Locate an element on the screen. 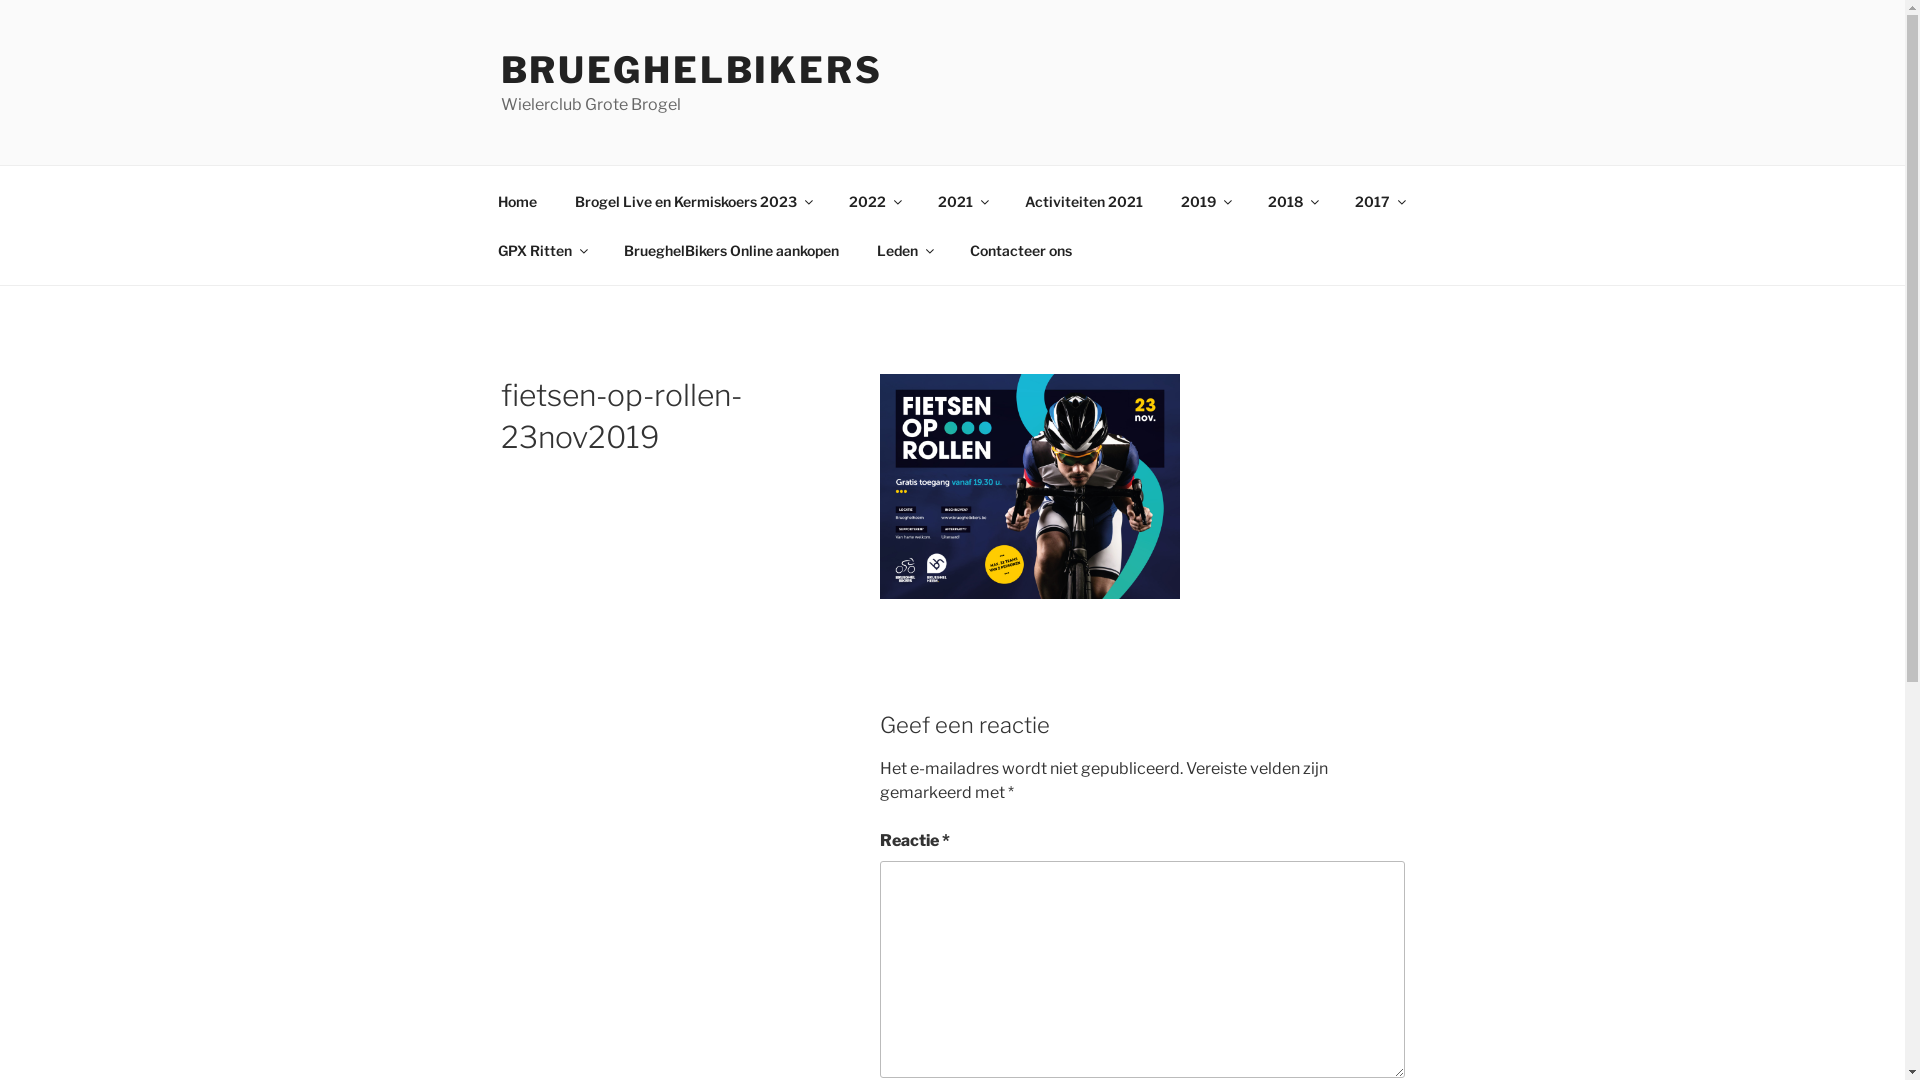  Contacteer ons is located at coordinates (1020, 250).